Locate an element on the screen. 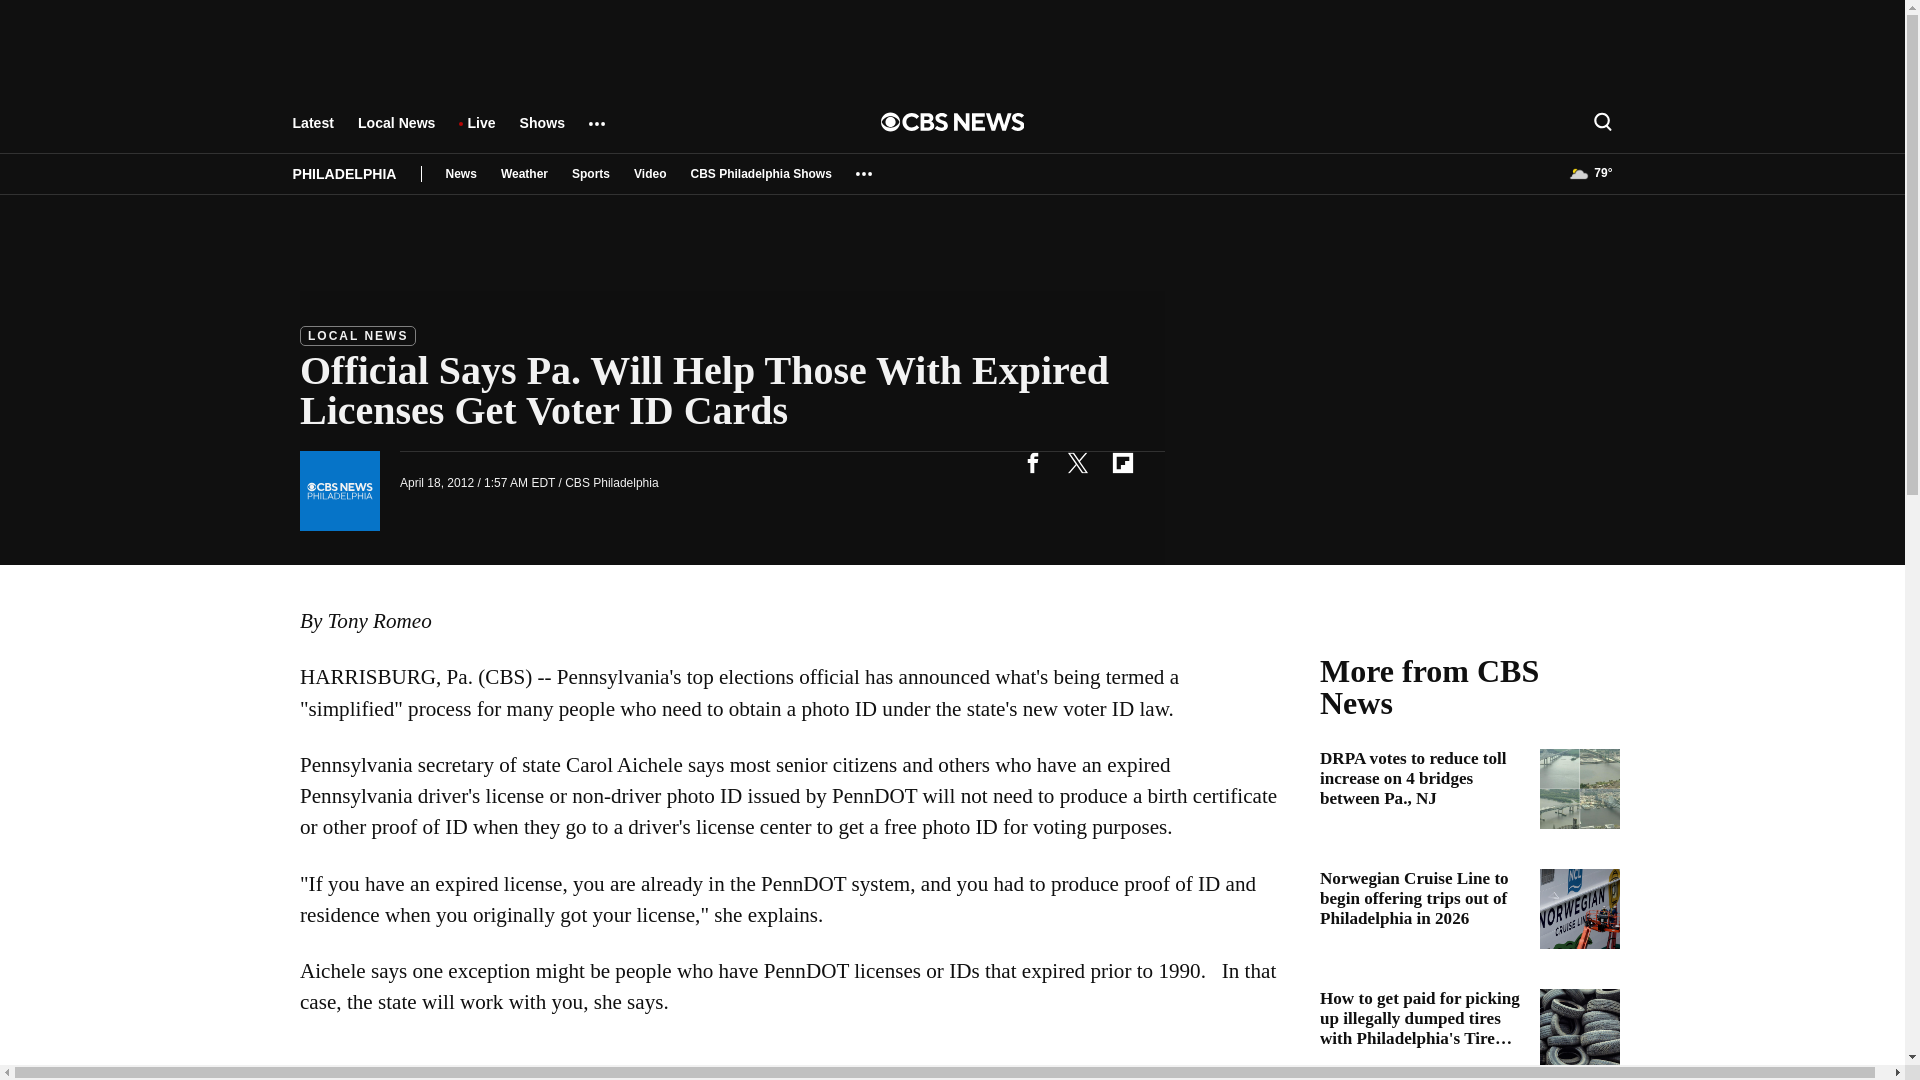 The image size is (1920, 1080). flipboard is located at coordinates (1122, 462).